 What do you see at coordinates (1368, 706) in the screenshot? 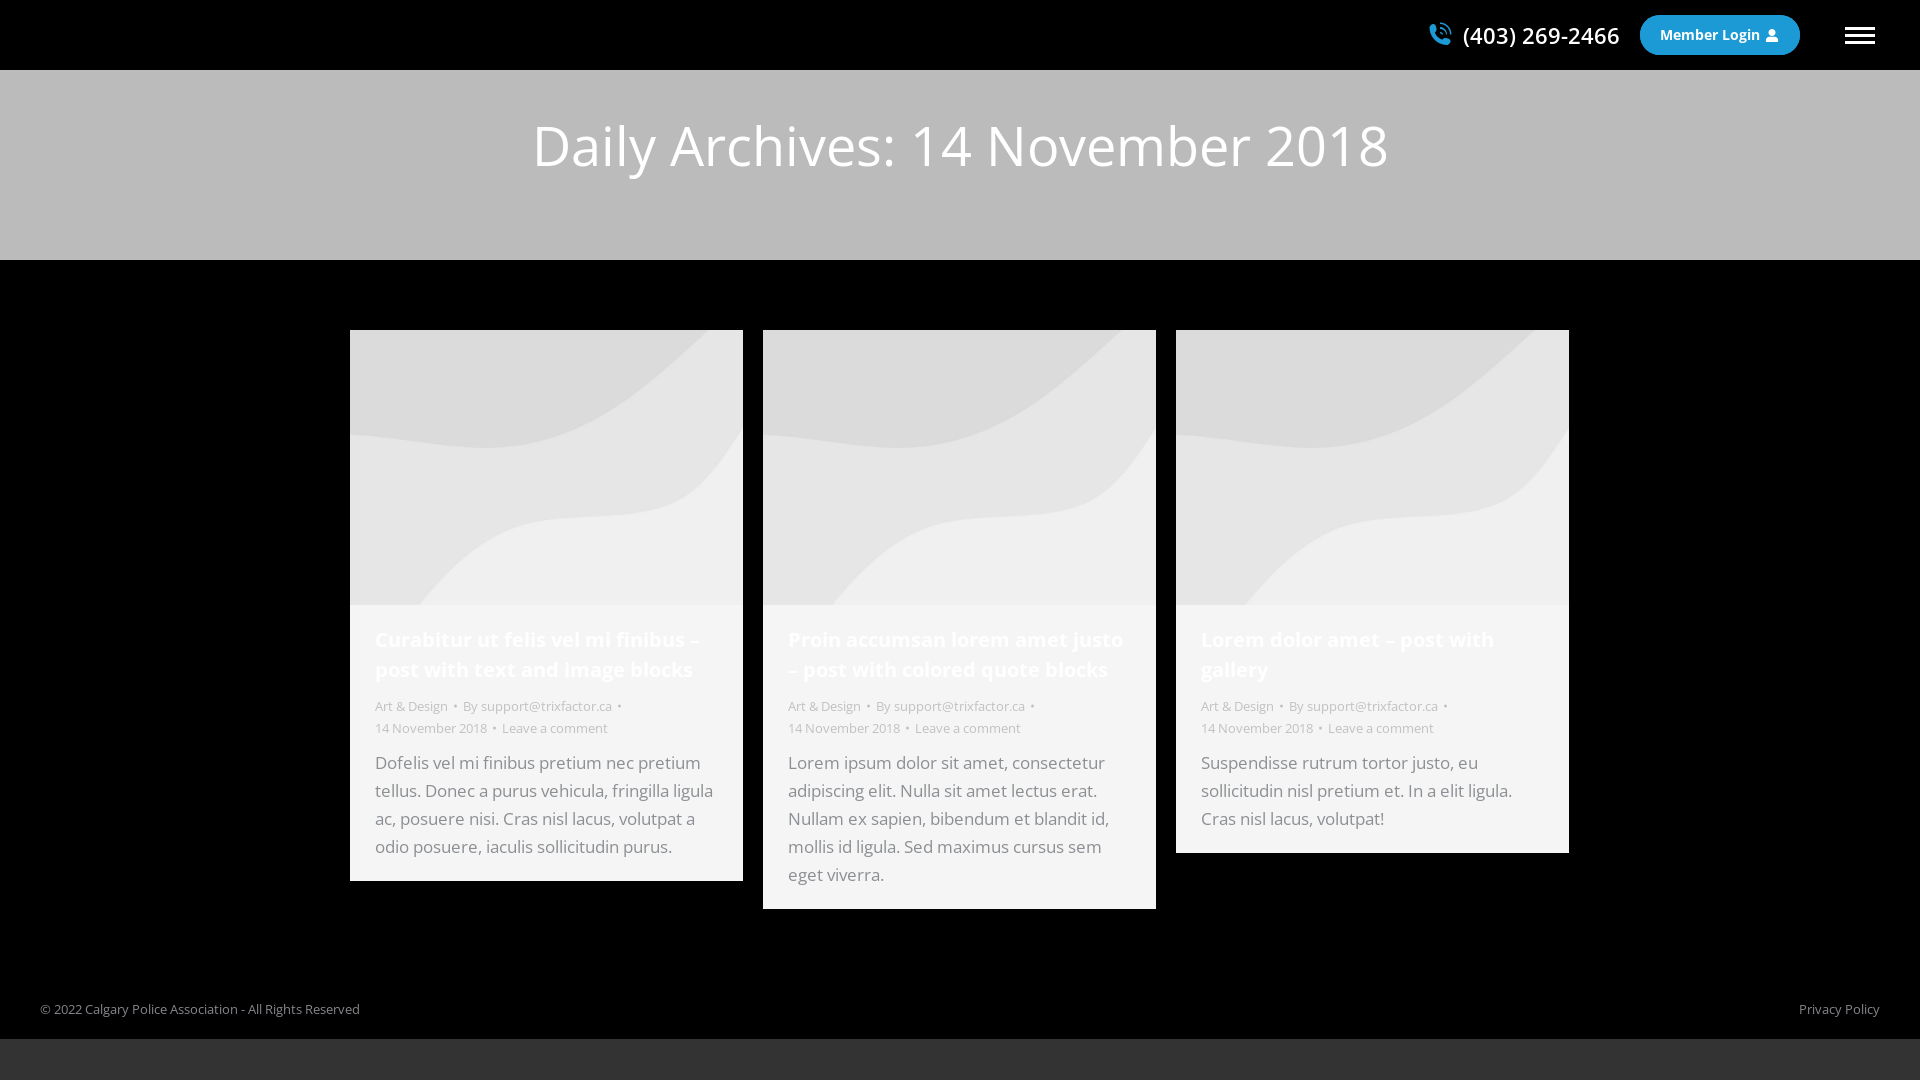
I see `By support@trixfactor.ca` at bounding box center [1368, 706].